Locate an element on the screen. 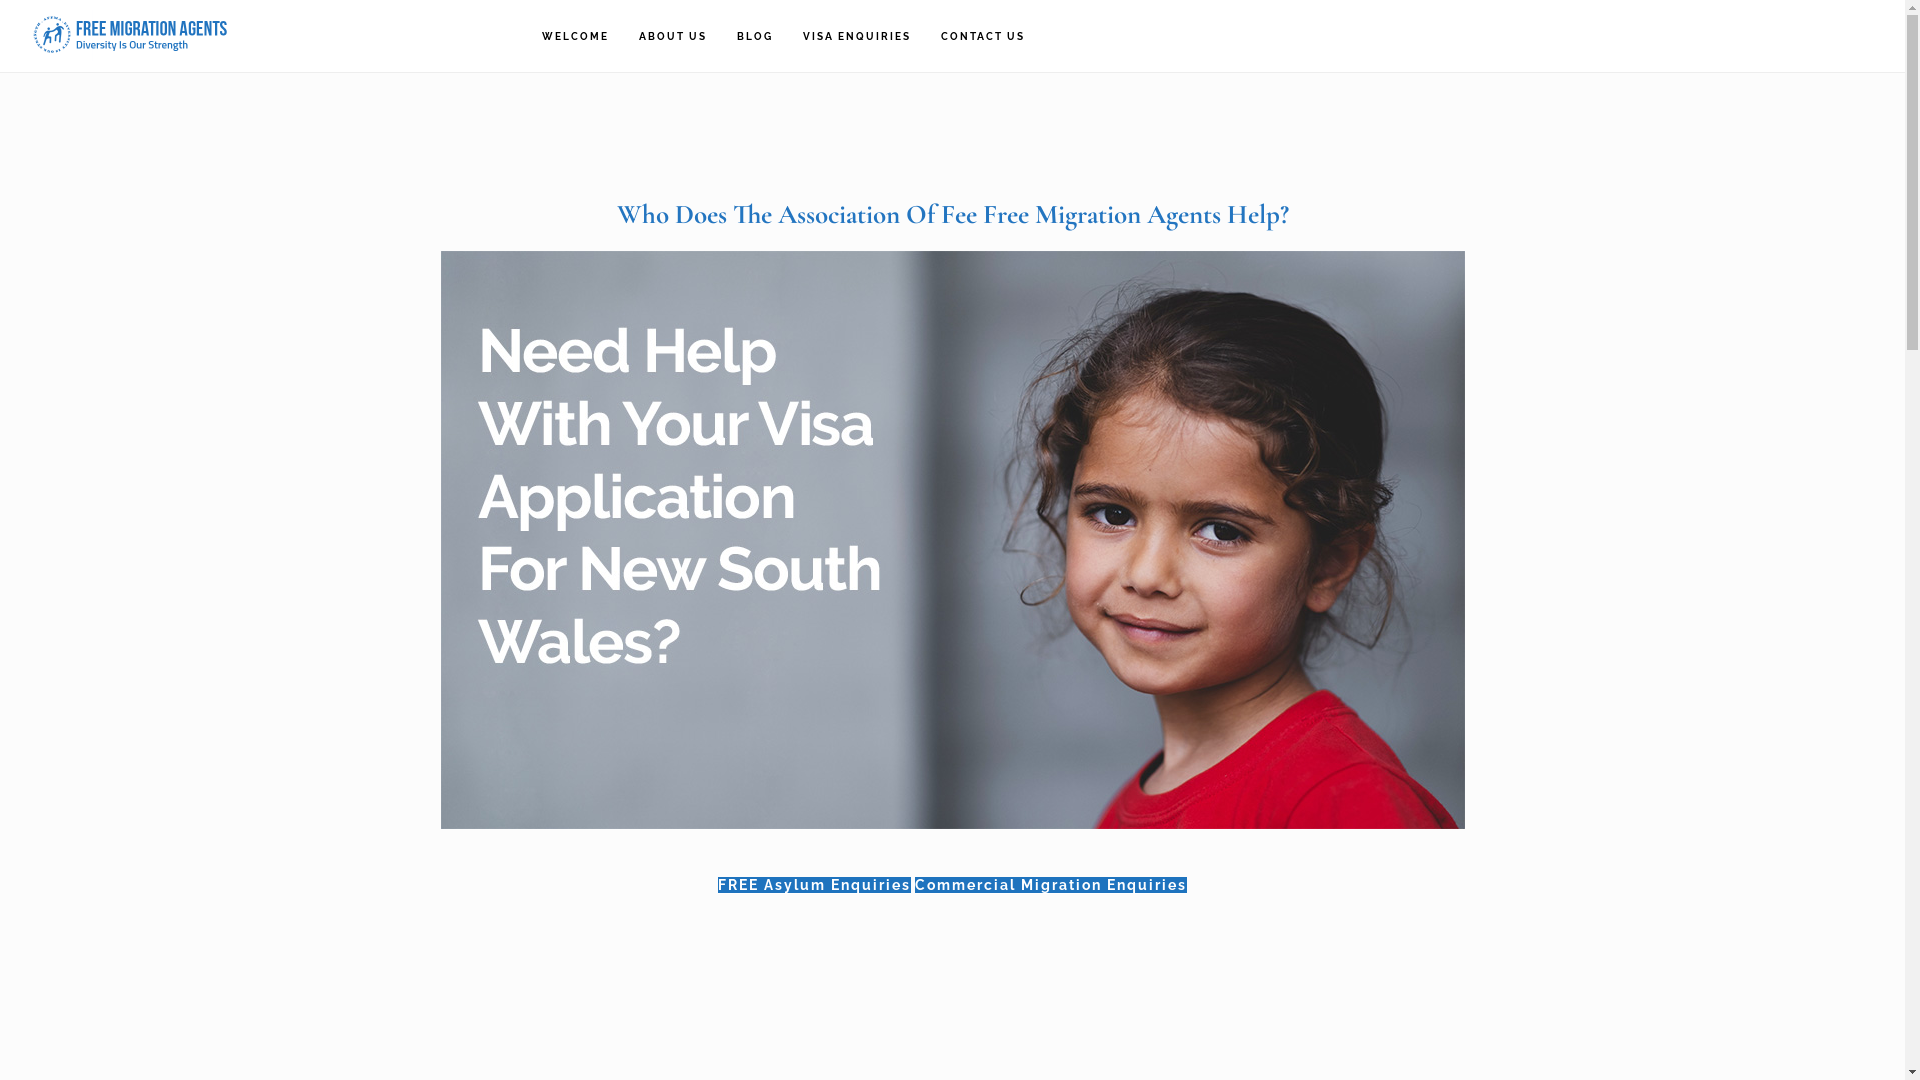  Commercial Migration Enquiries is located at coordinates (1051, 885).